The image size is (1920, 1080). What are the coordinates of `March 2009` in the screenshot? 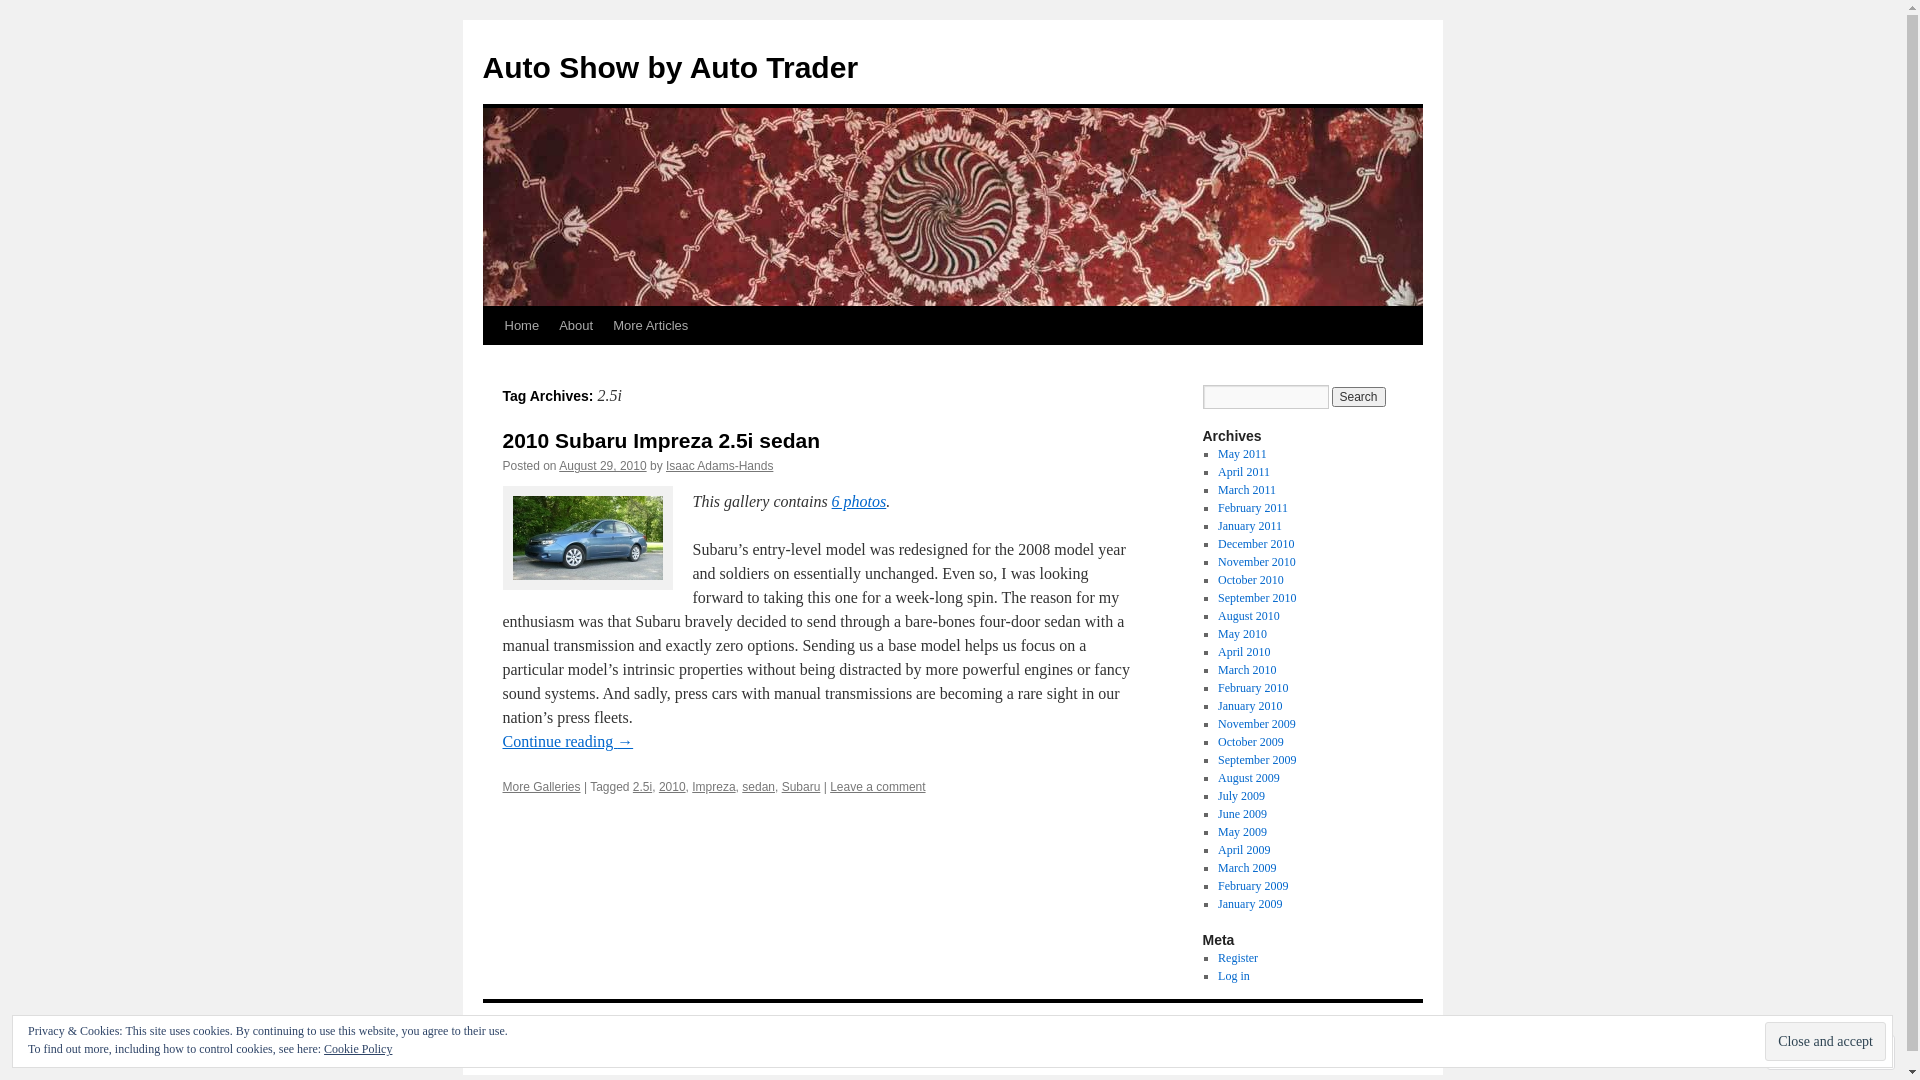 It's located at (1247, 868).